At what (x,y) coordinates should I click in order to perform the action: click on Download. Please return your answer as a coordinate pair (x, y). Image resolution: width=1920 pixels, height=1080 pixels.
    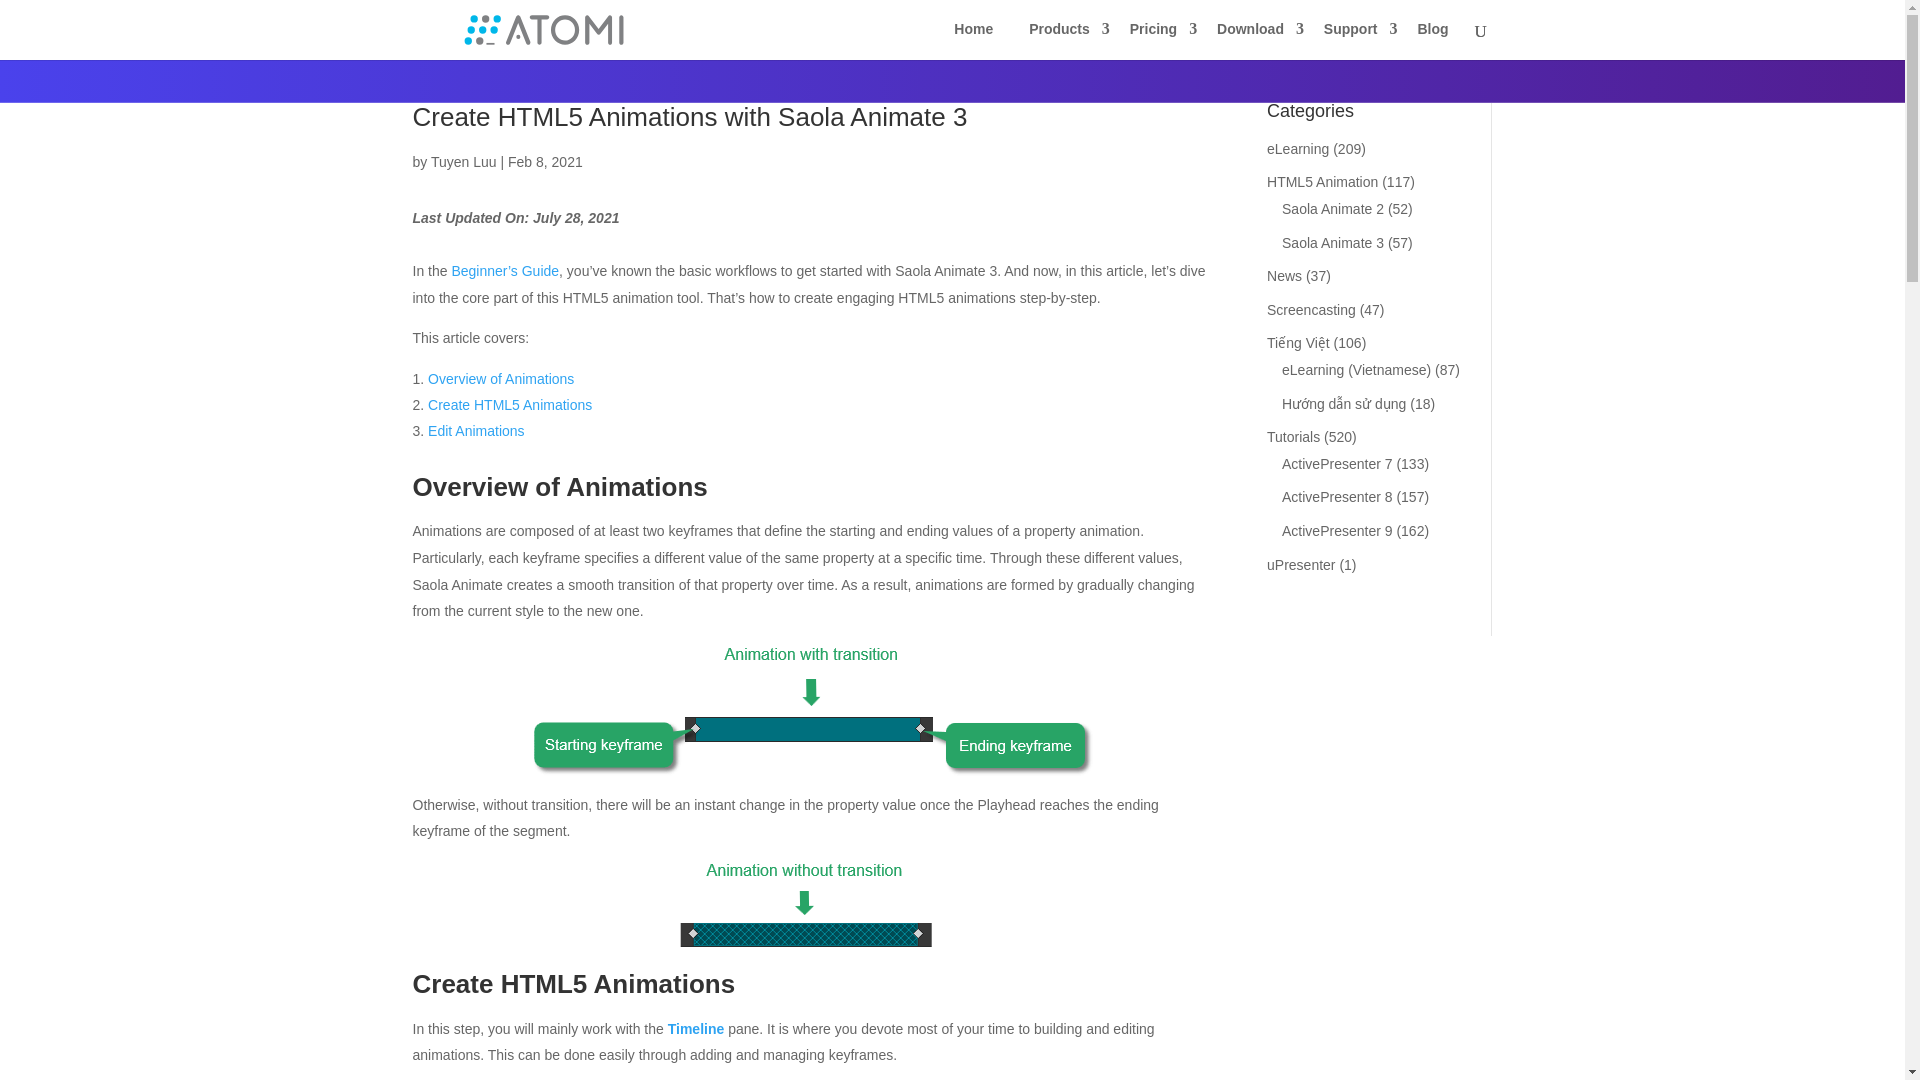
    Looking at the image, I should click on (1252, 35).